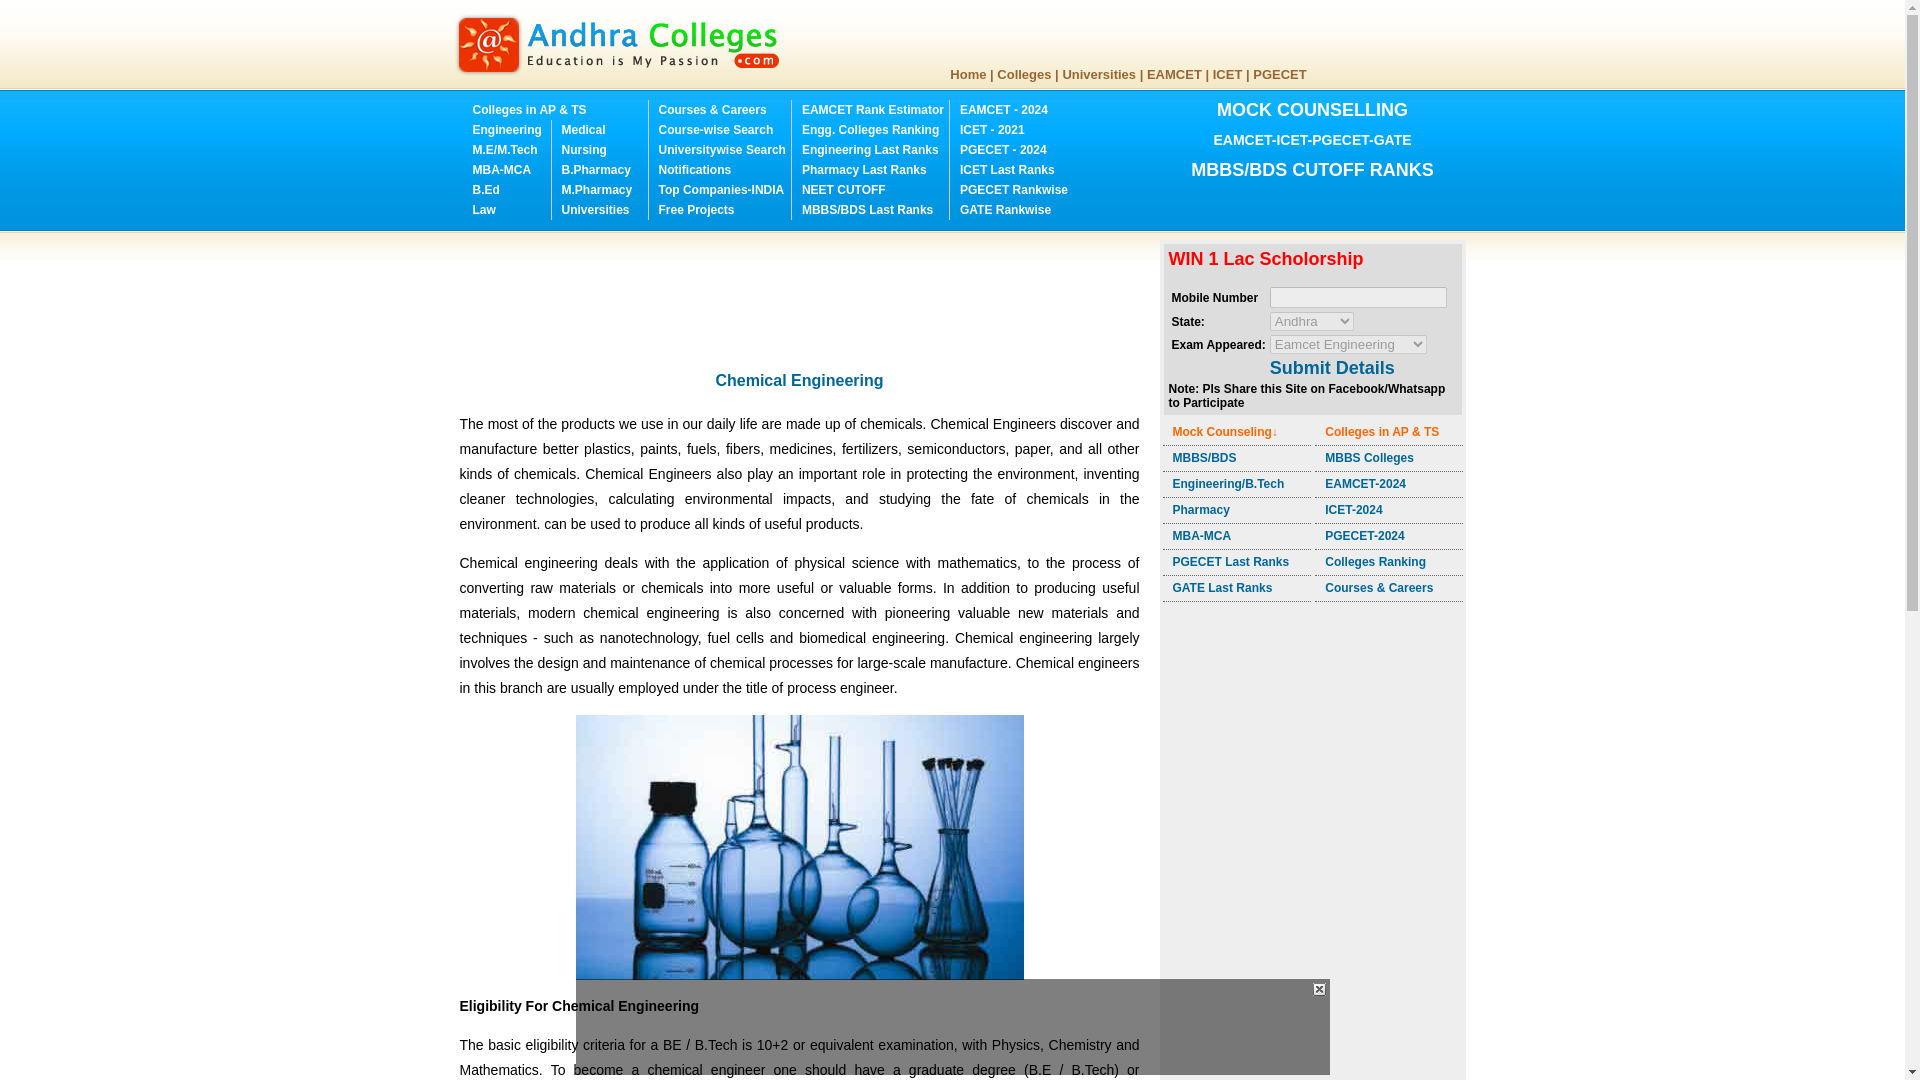 The width and height of the screenshot is (1920, 1080). Describe the element at coordinates (584, 130) in the screenshot. I see `Medical` at that location.